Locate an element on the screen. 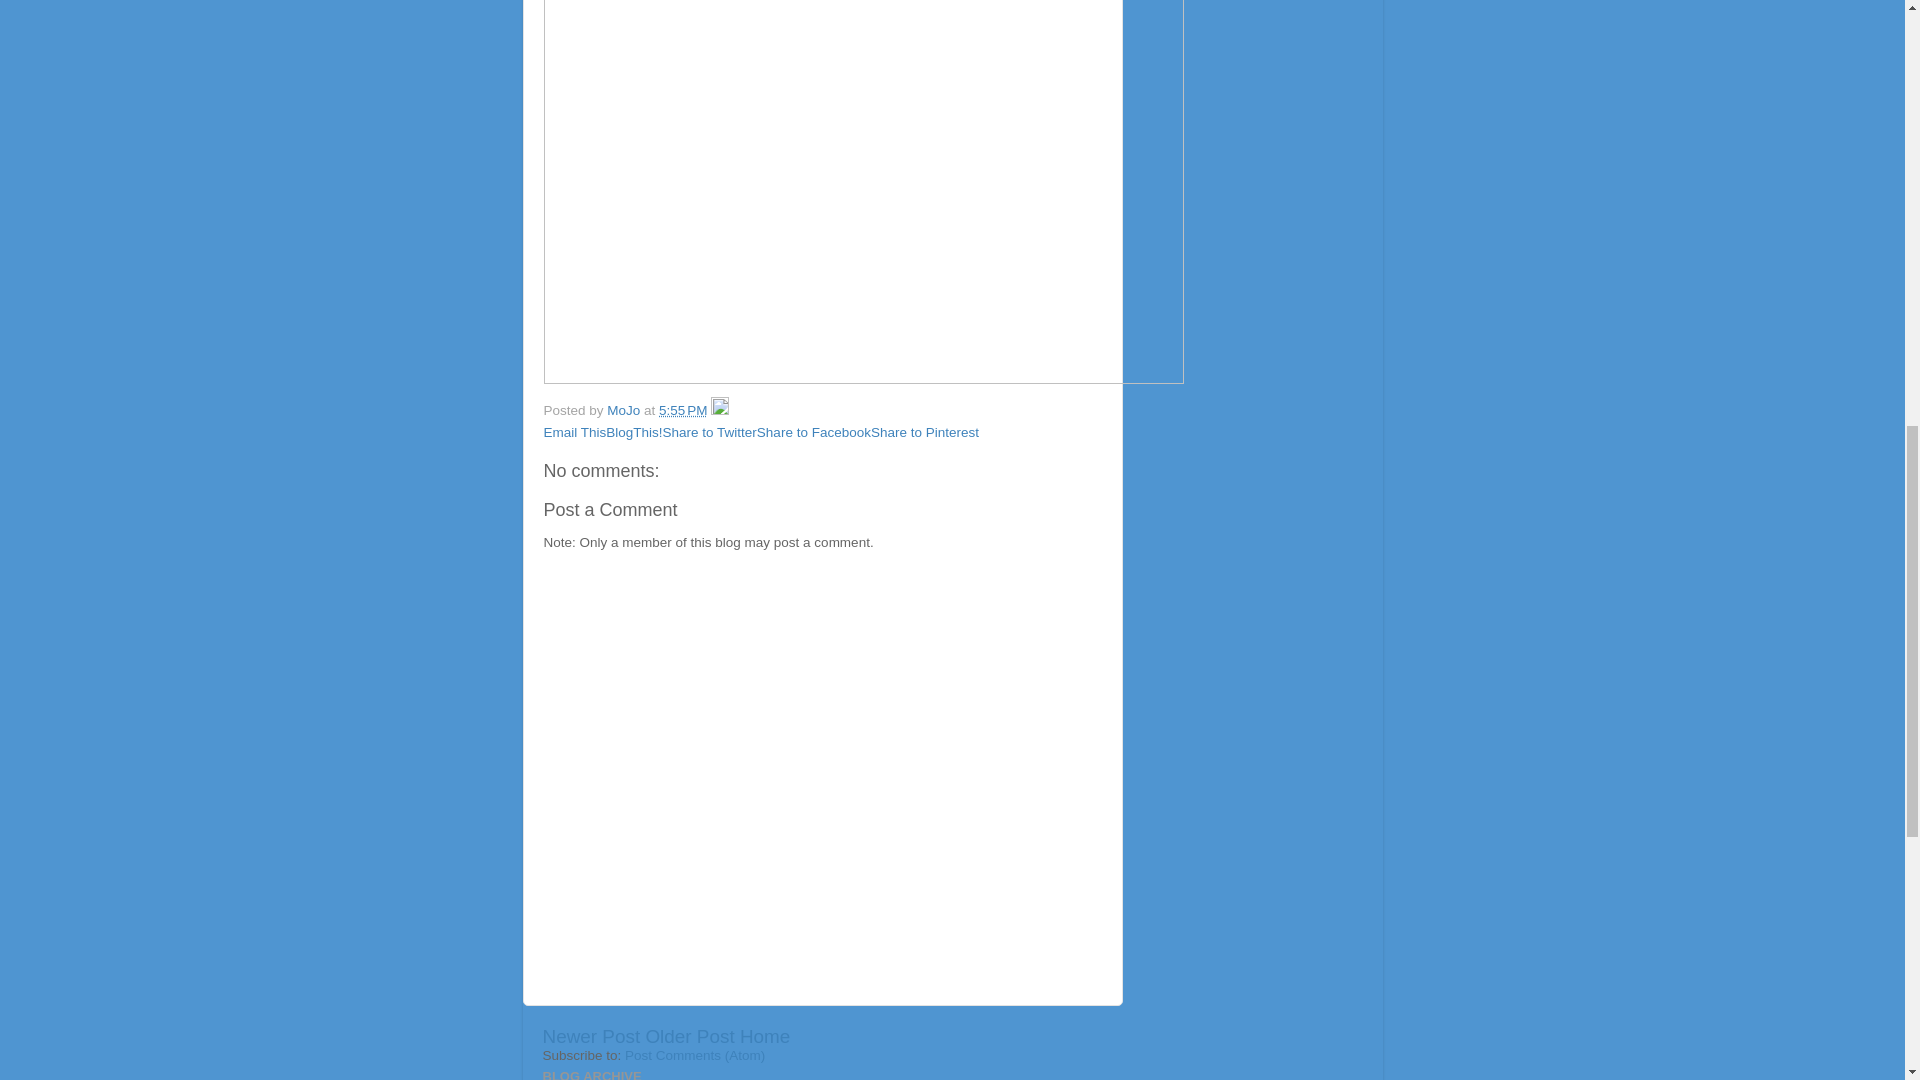 This screenshot has height=1080, width=1920. author profile is located at coordinates (624, 410).